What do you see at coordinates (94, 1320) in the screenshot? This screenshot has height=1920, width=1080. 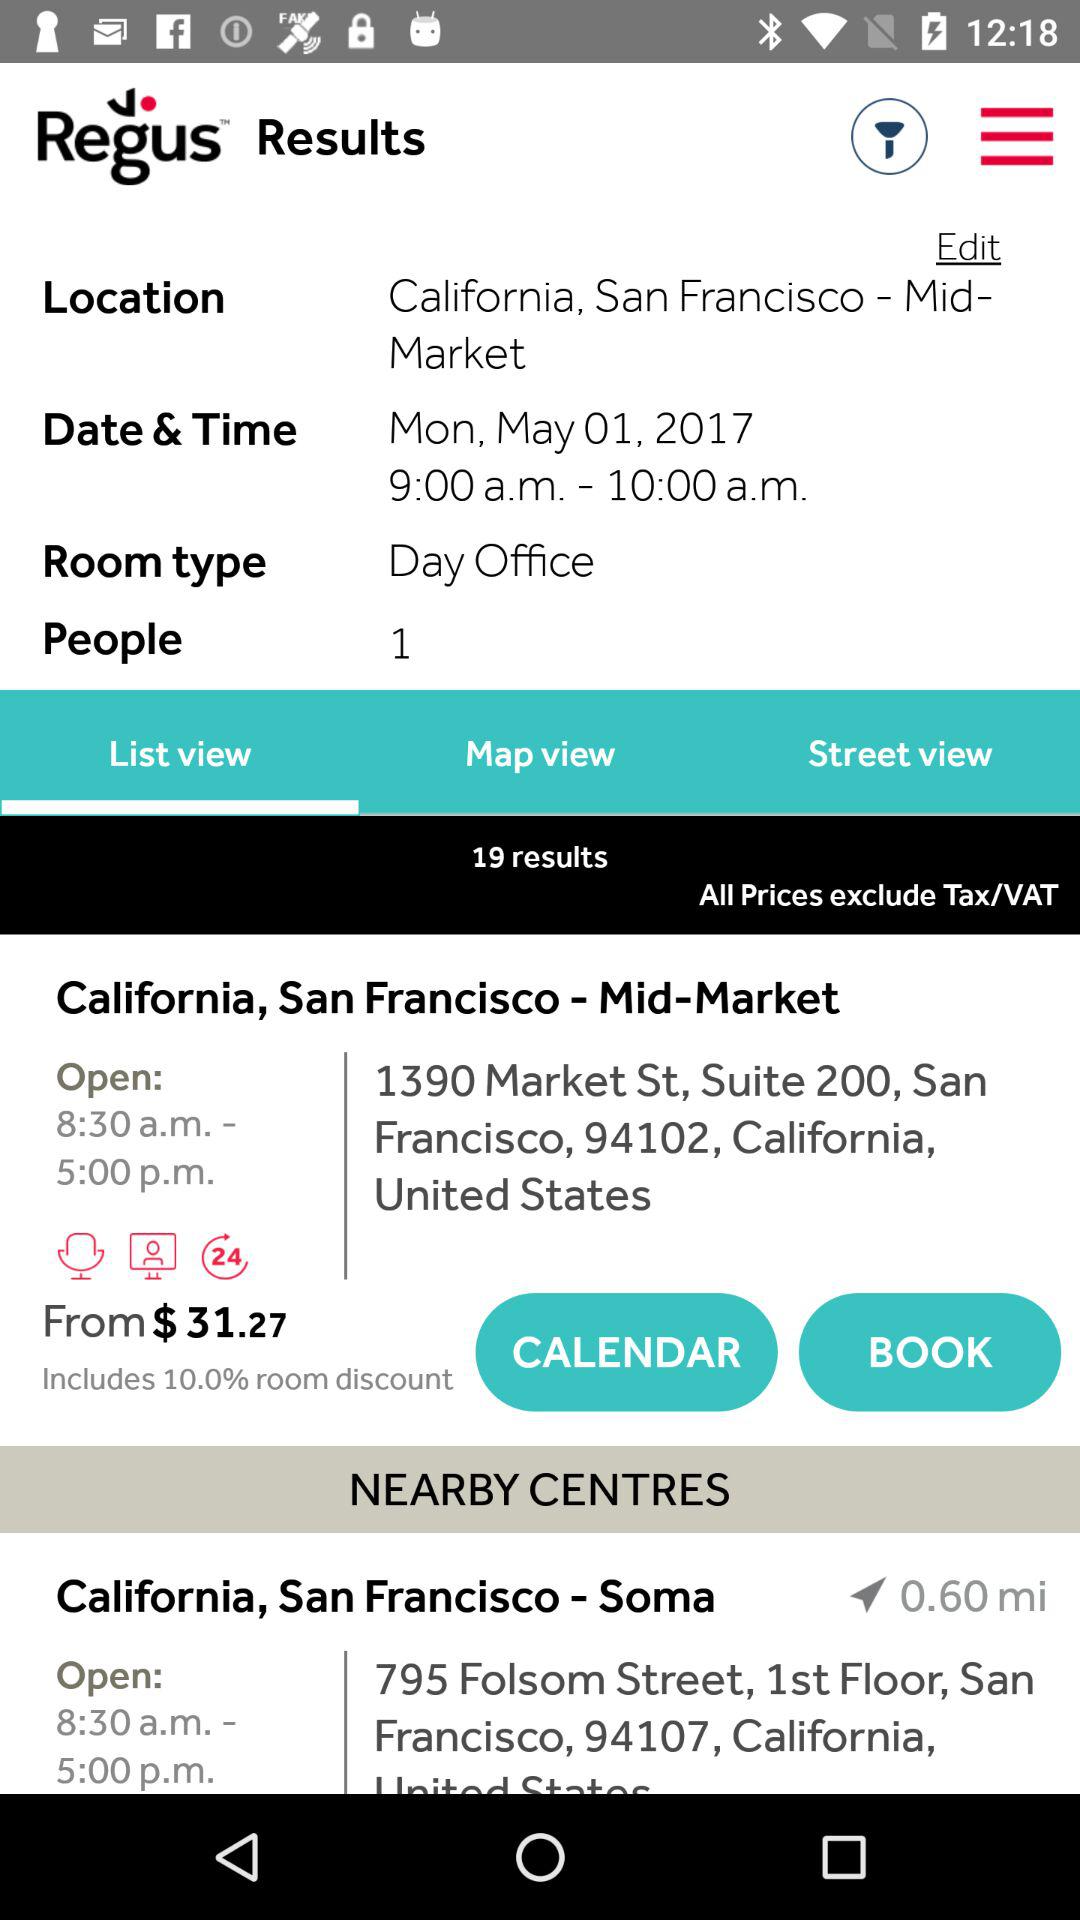 I see `swipe to the from` at bounding box center [94, 1320].